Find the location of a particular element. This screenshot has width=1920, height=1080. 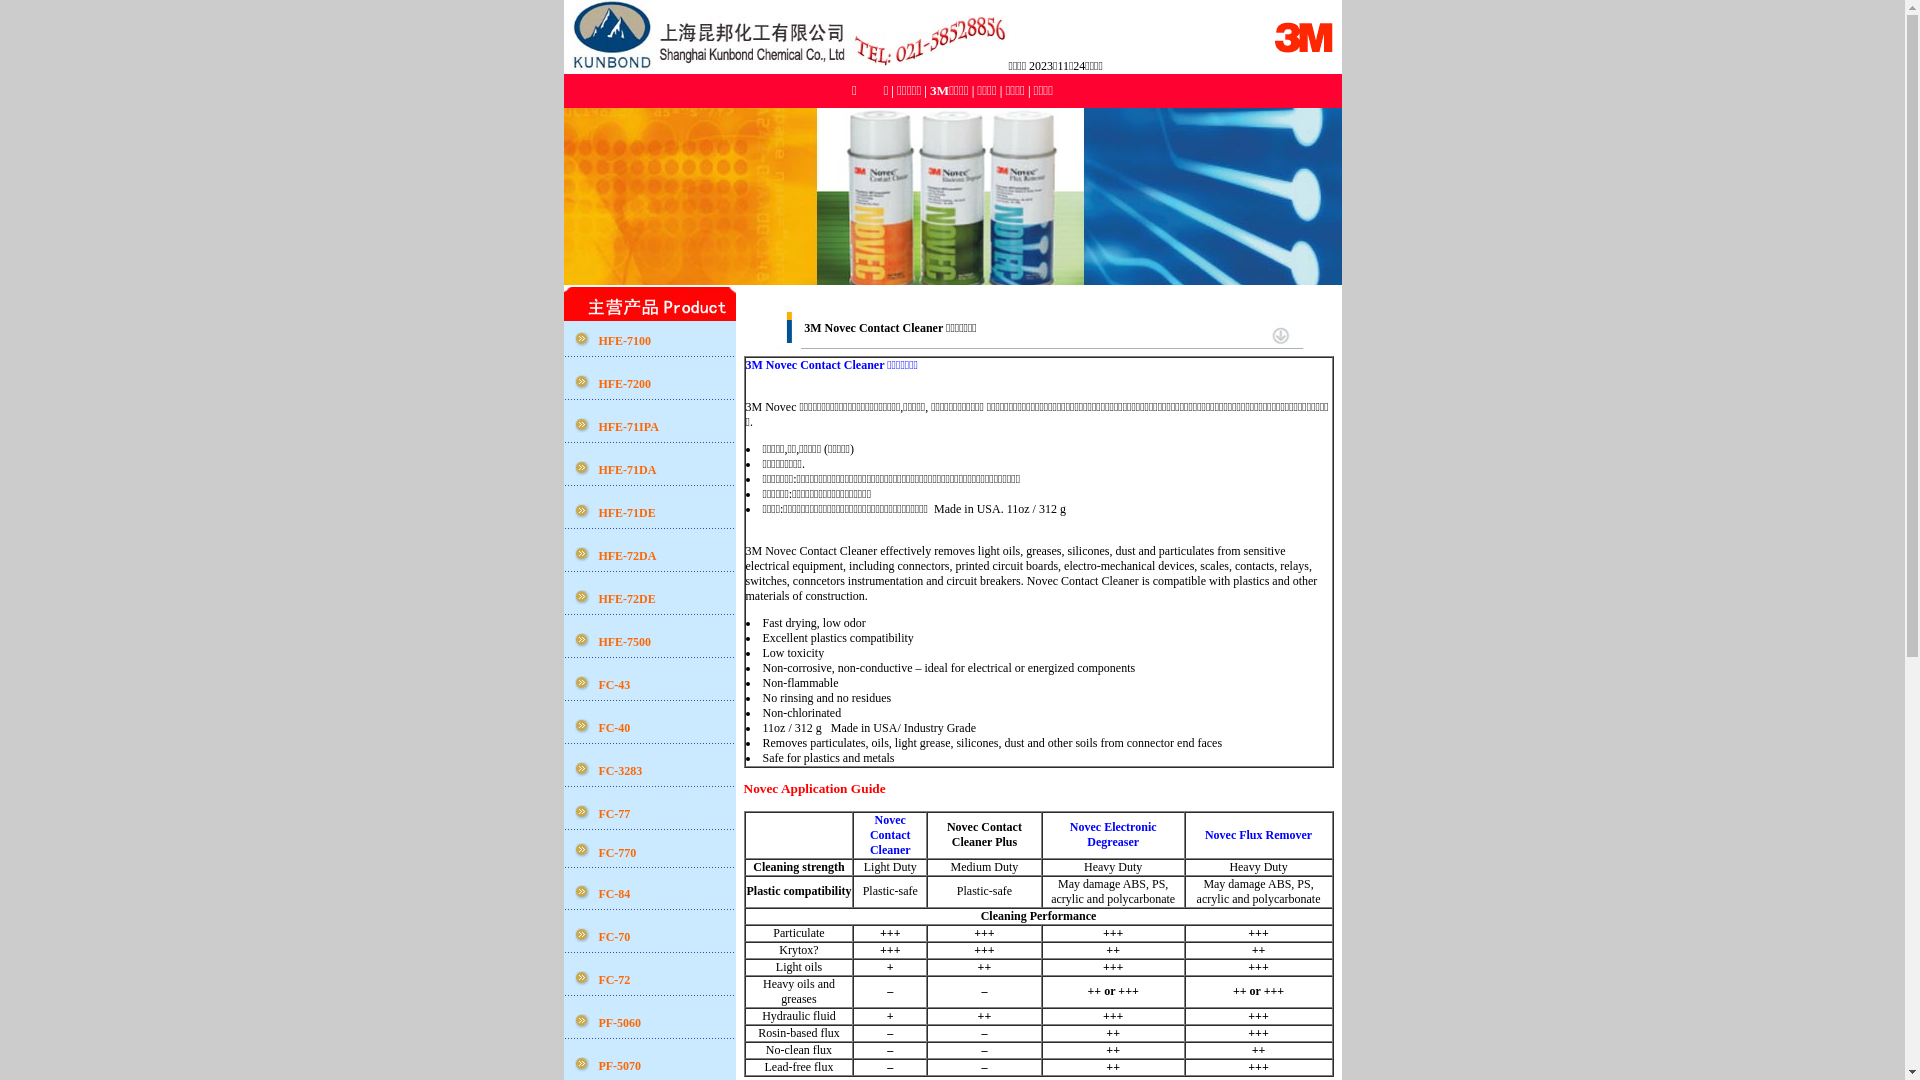

Novec Flux Remover is located at coordinates (1258, 835).